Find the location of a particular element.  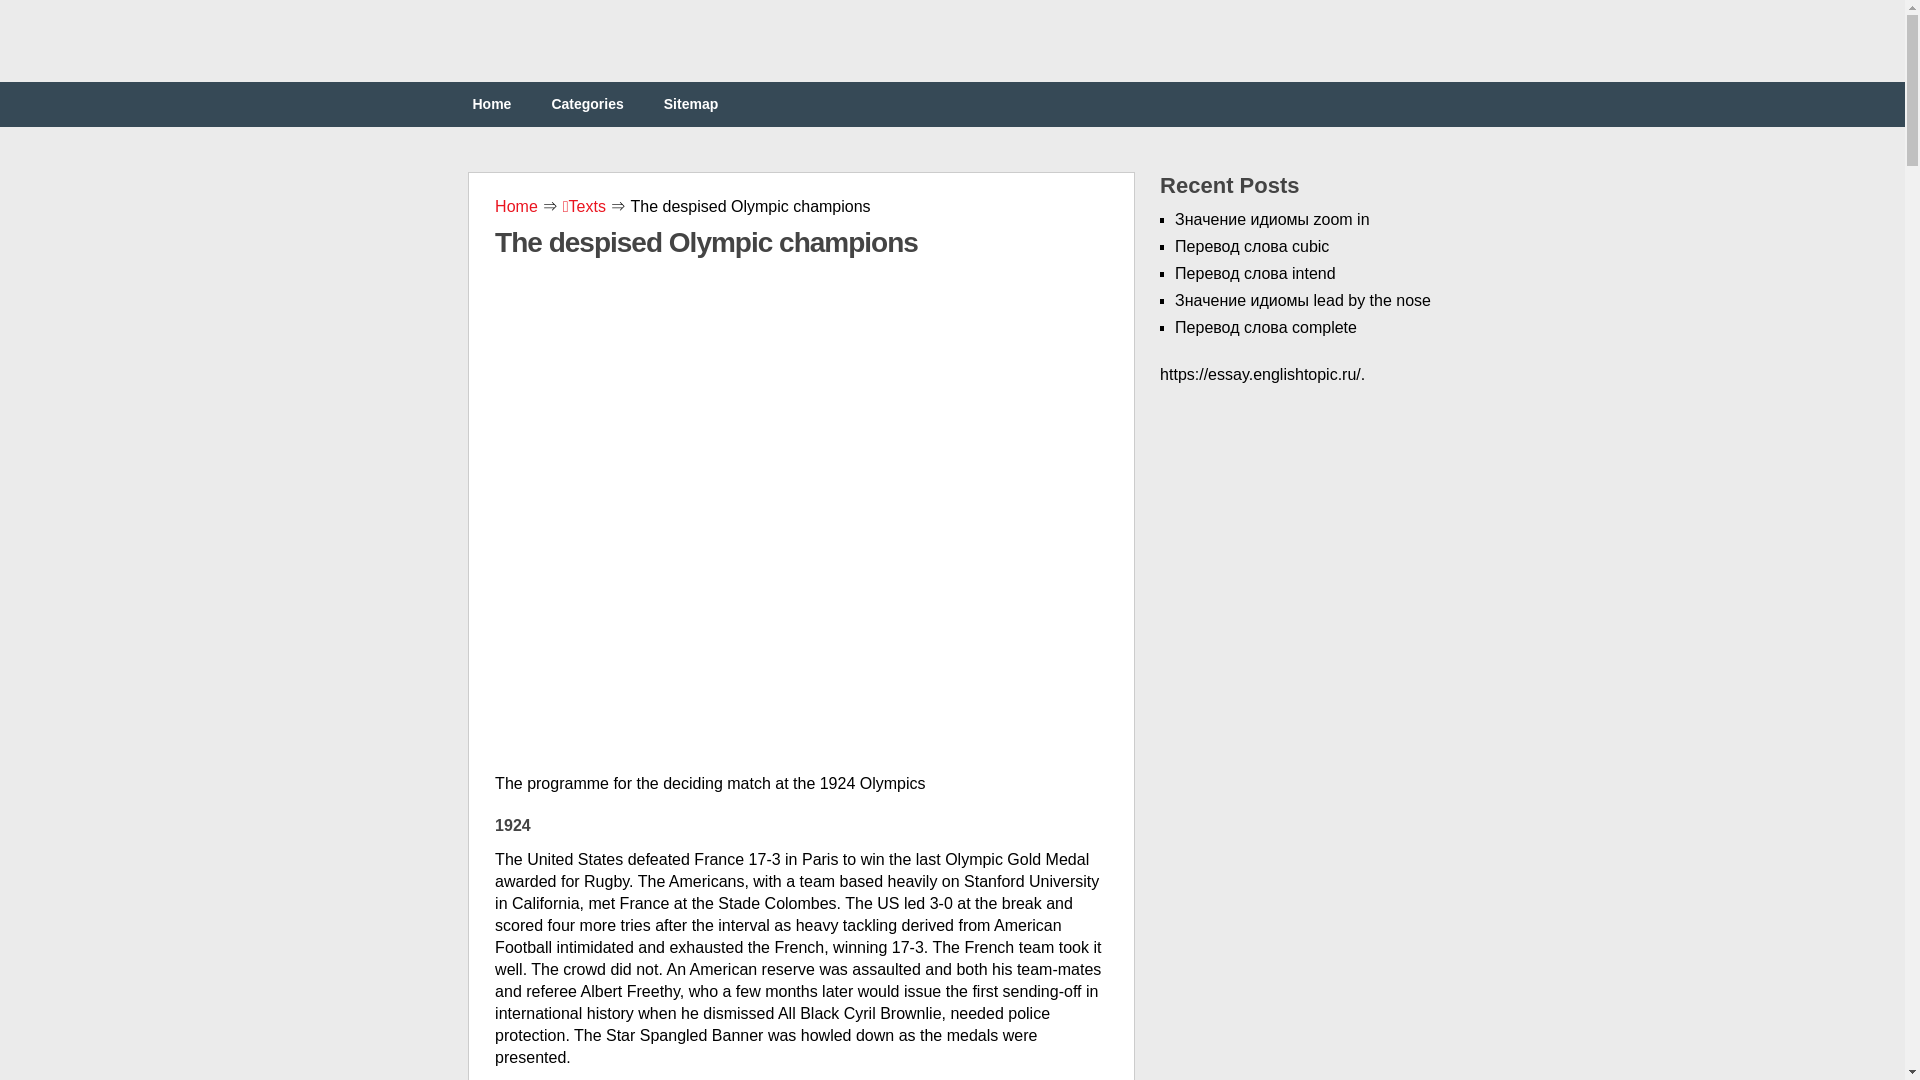

Categories is located at coordinates (587, 104).